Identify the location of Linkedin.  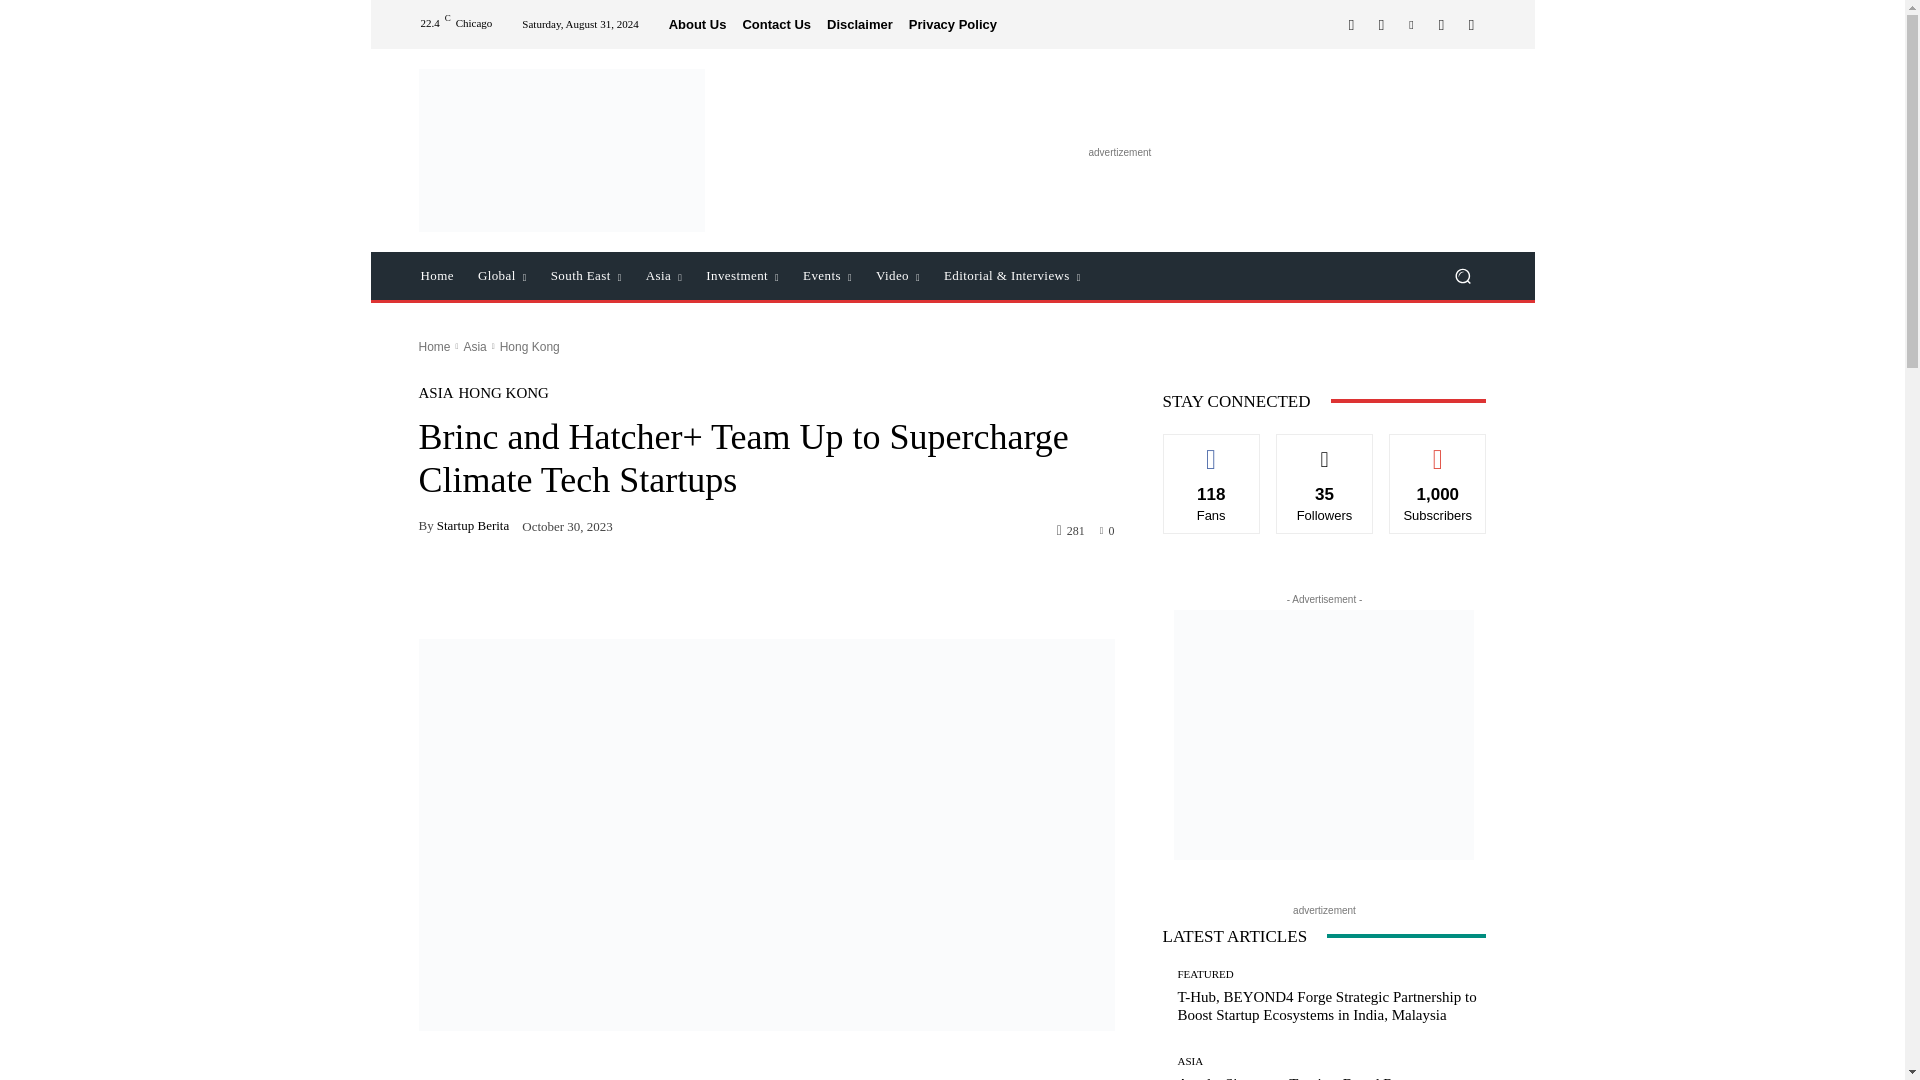
(1410, 24).